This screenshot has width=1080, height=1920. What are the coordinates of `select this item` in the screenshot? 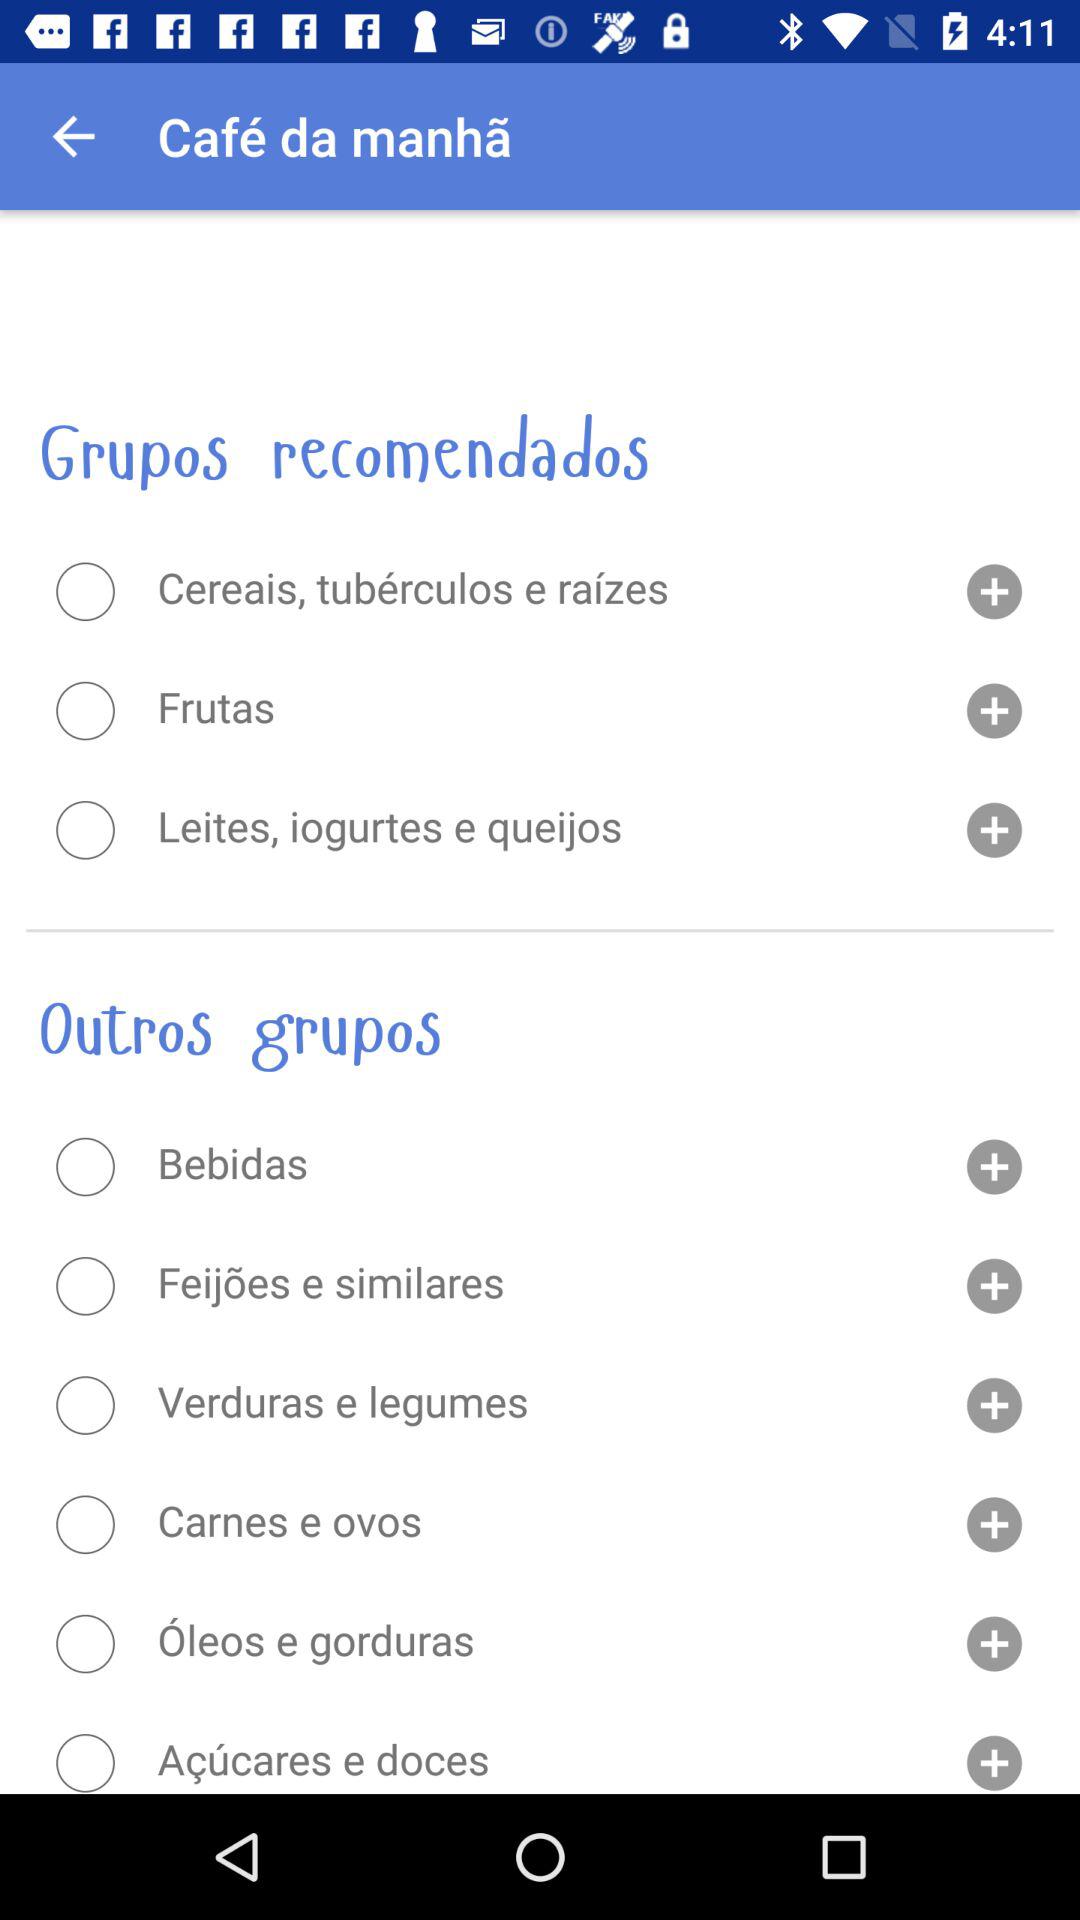 It's located at (85, 1286).